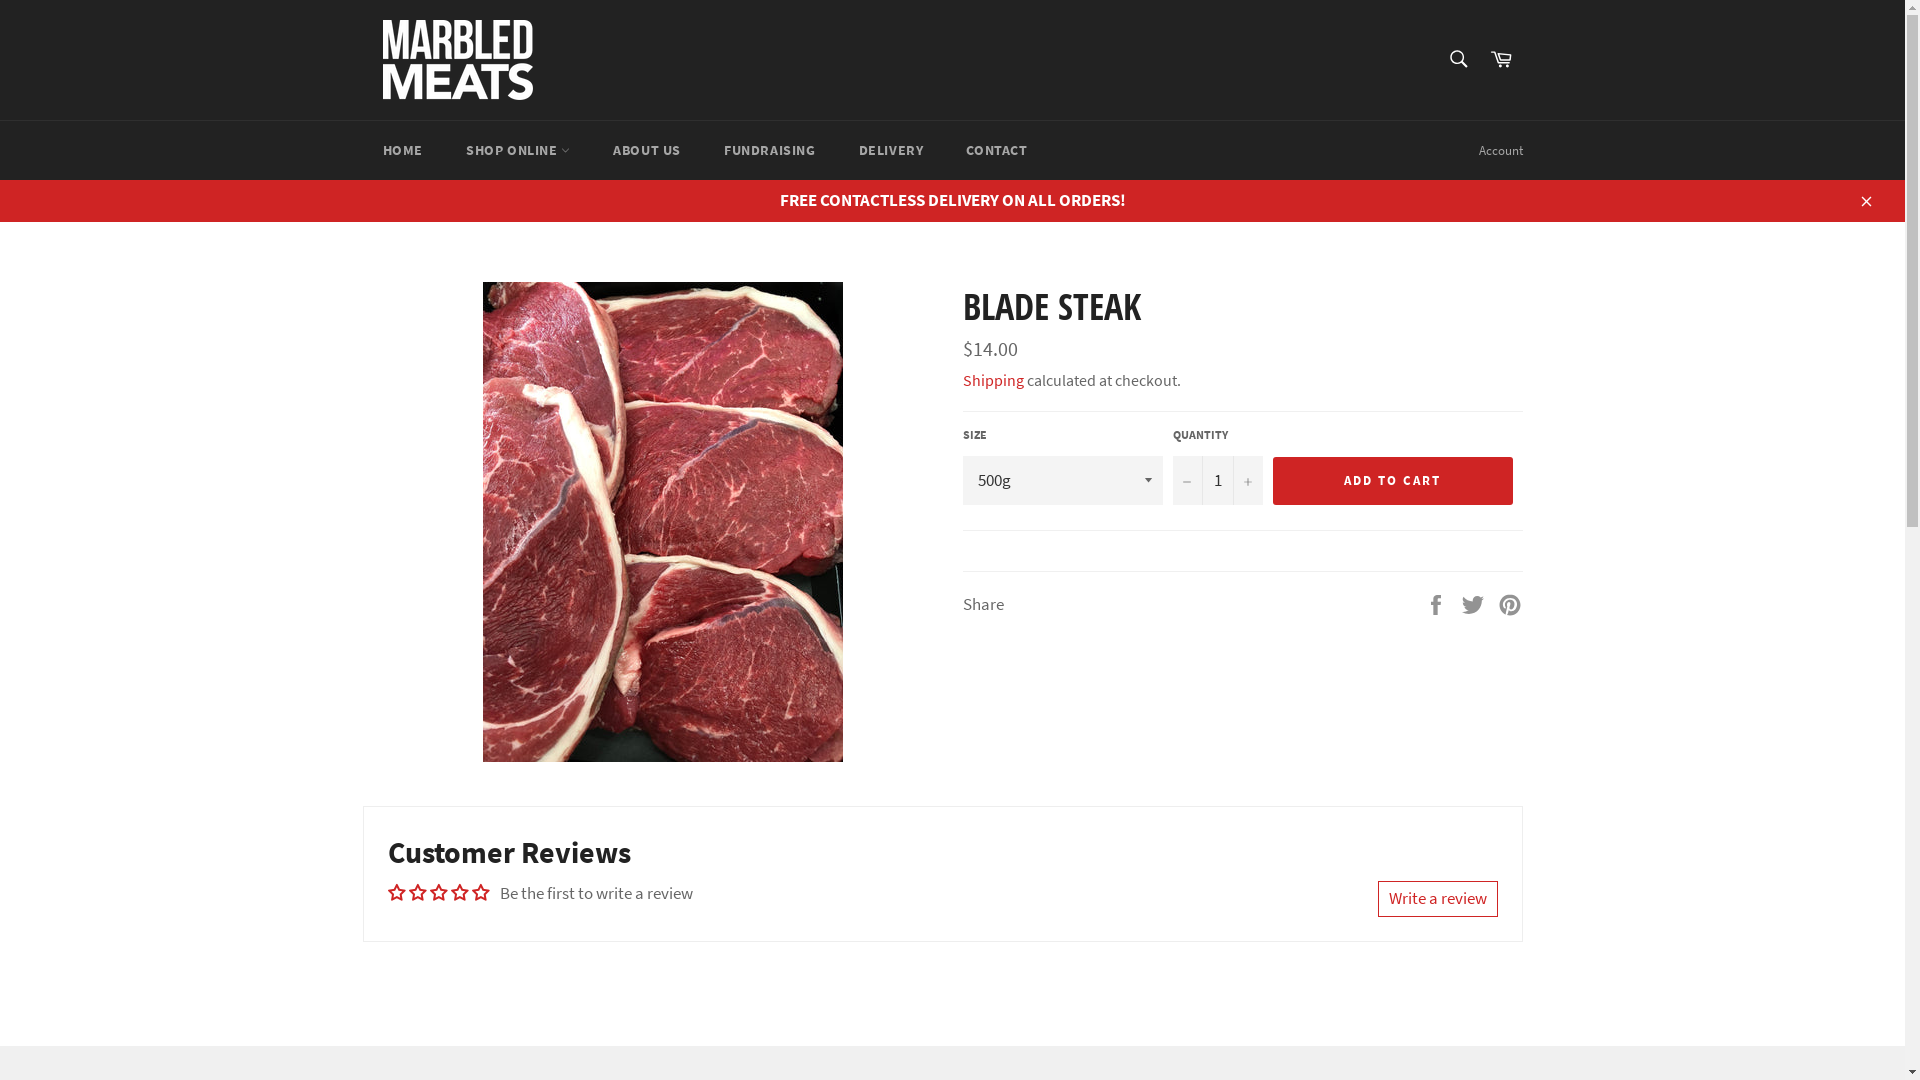  Describe the element at coordinates (1865, 200) in the screenshot. I see `Close` at that location.